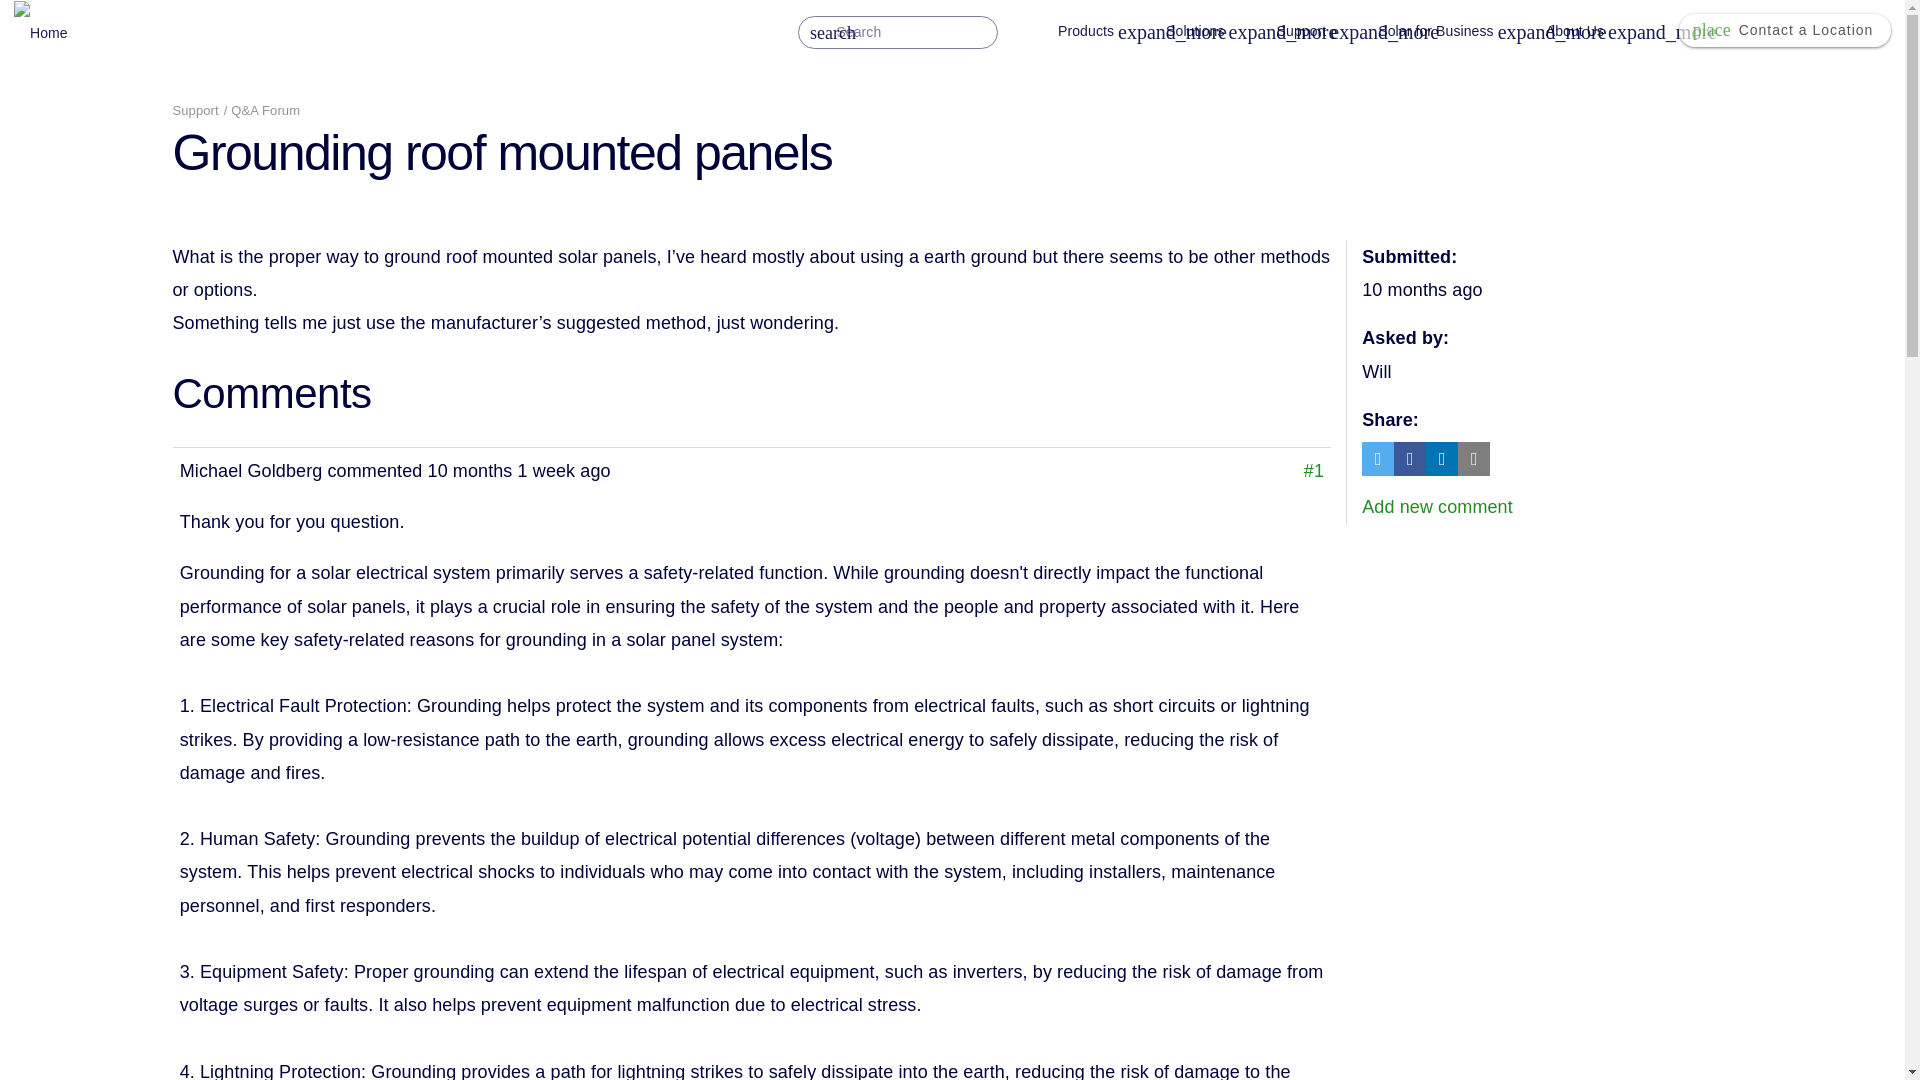 This screenshot has height=1080, width=1920. What do you see at coordinates (1218, 32) in the screenshot?
I see `Solutions` at bounding box center [1218, 32].